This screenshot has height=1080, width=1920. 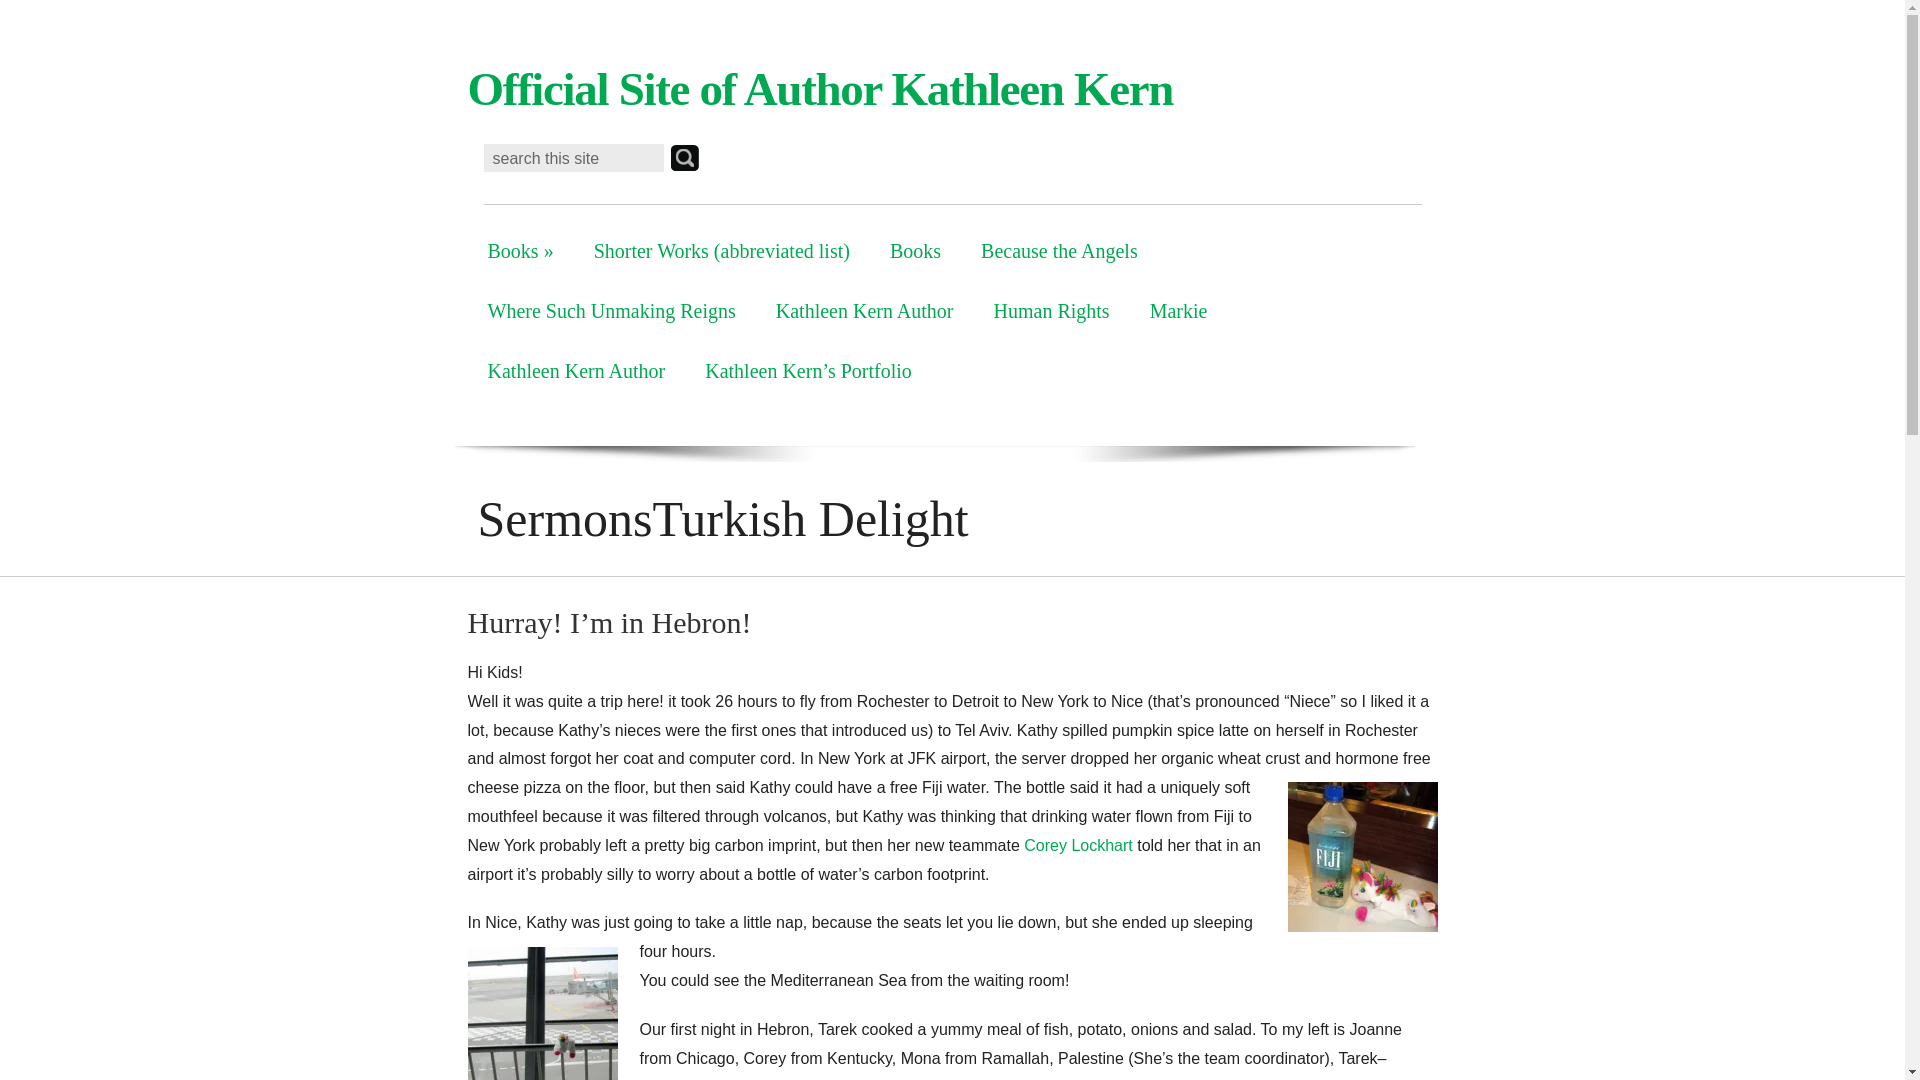 I want to click on Corey Lockhart, so click(x=1078, y=846).